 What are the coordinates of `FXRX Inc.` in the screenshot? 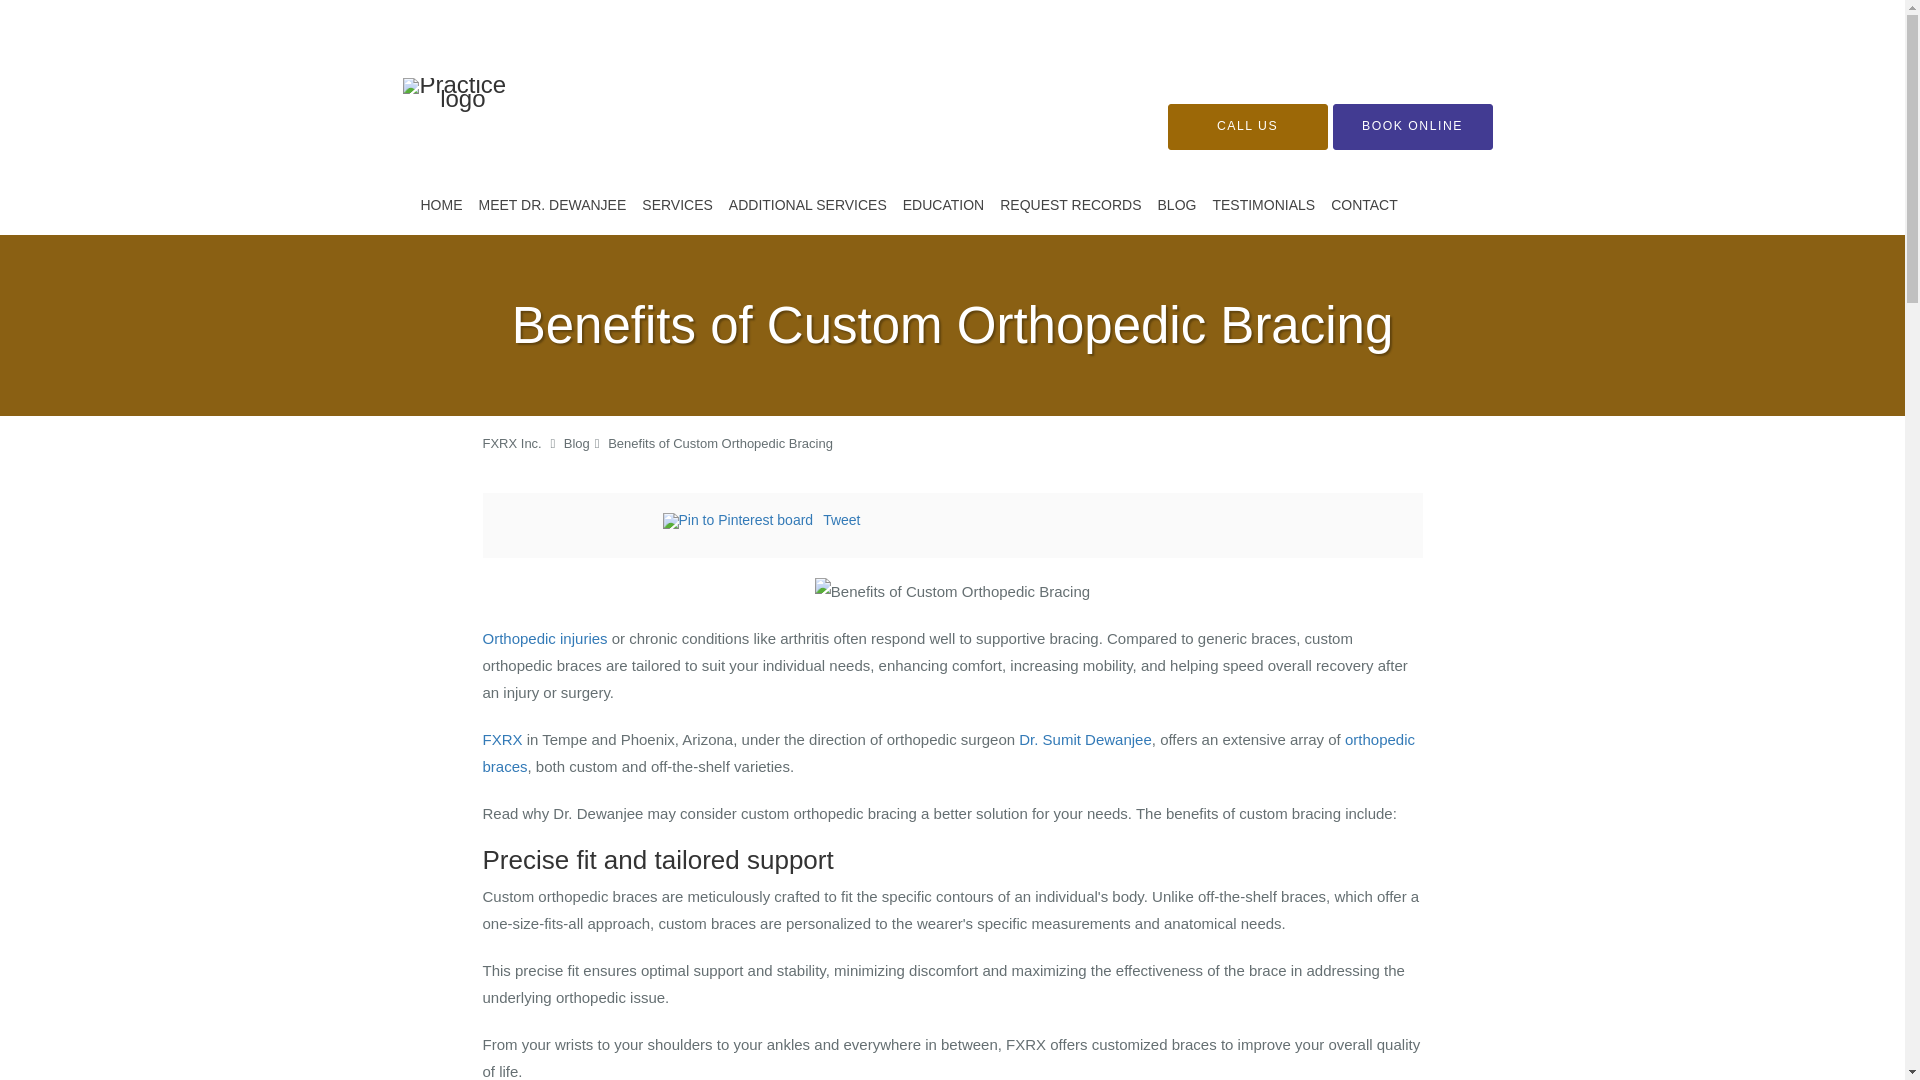 It's located at (511, 444).